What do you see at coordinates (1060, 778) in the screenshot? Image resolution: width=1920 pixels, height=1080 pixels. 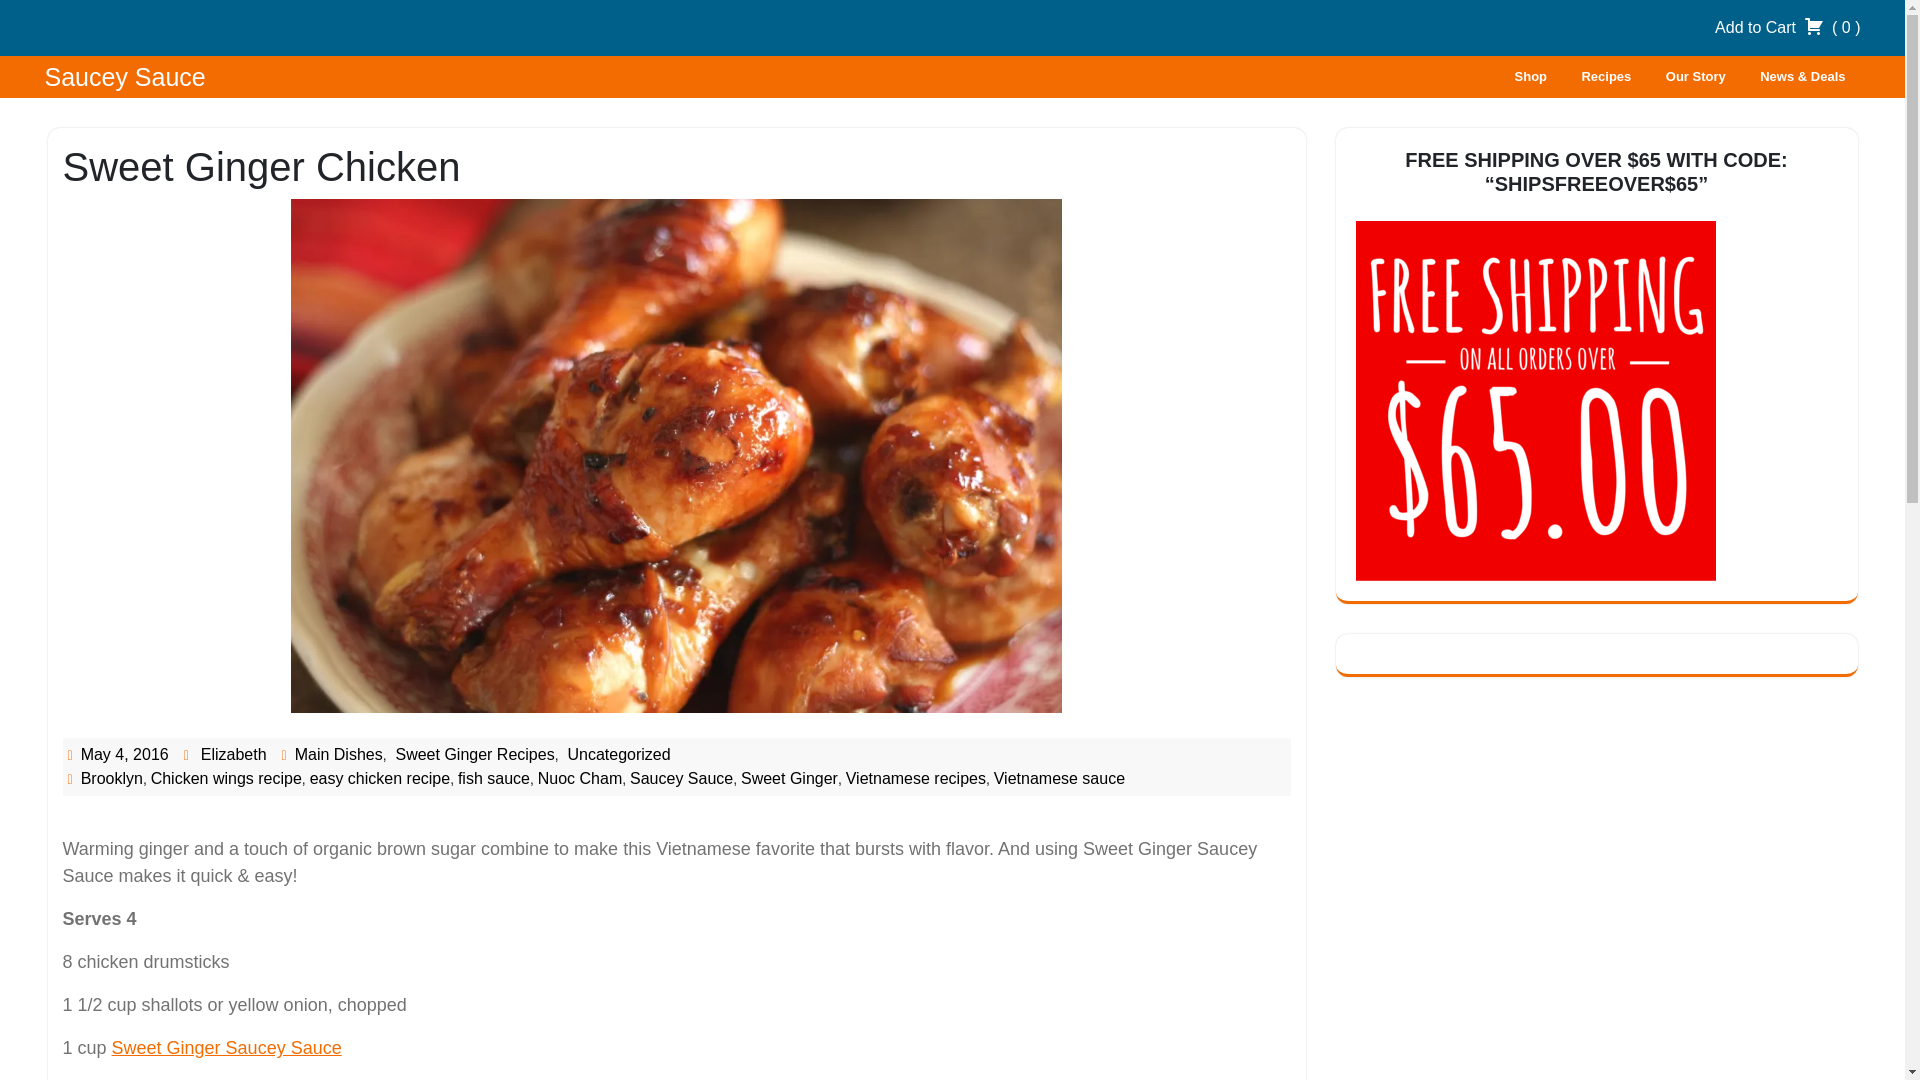 I see `Vietnamese sauce` at bounding box center [1060, 778].